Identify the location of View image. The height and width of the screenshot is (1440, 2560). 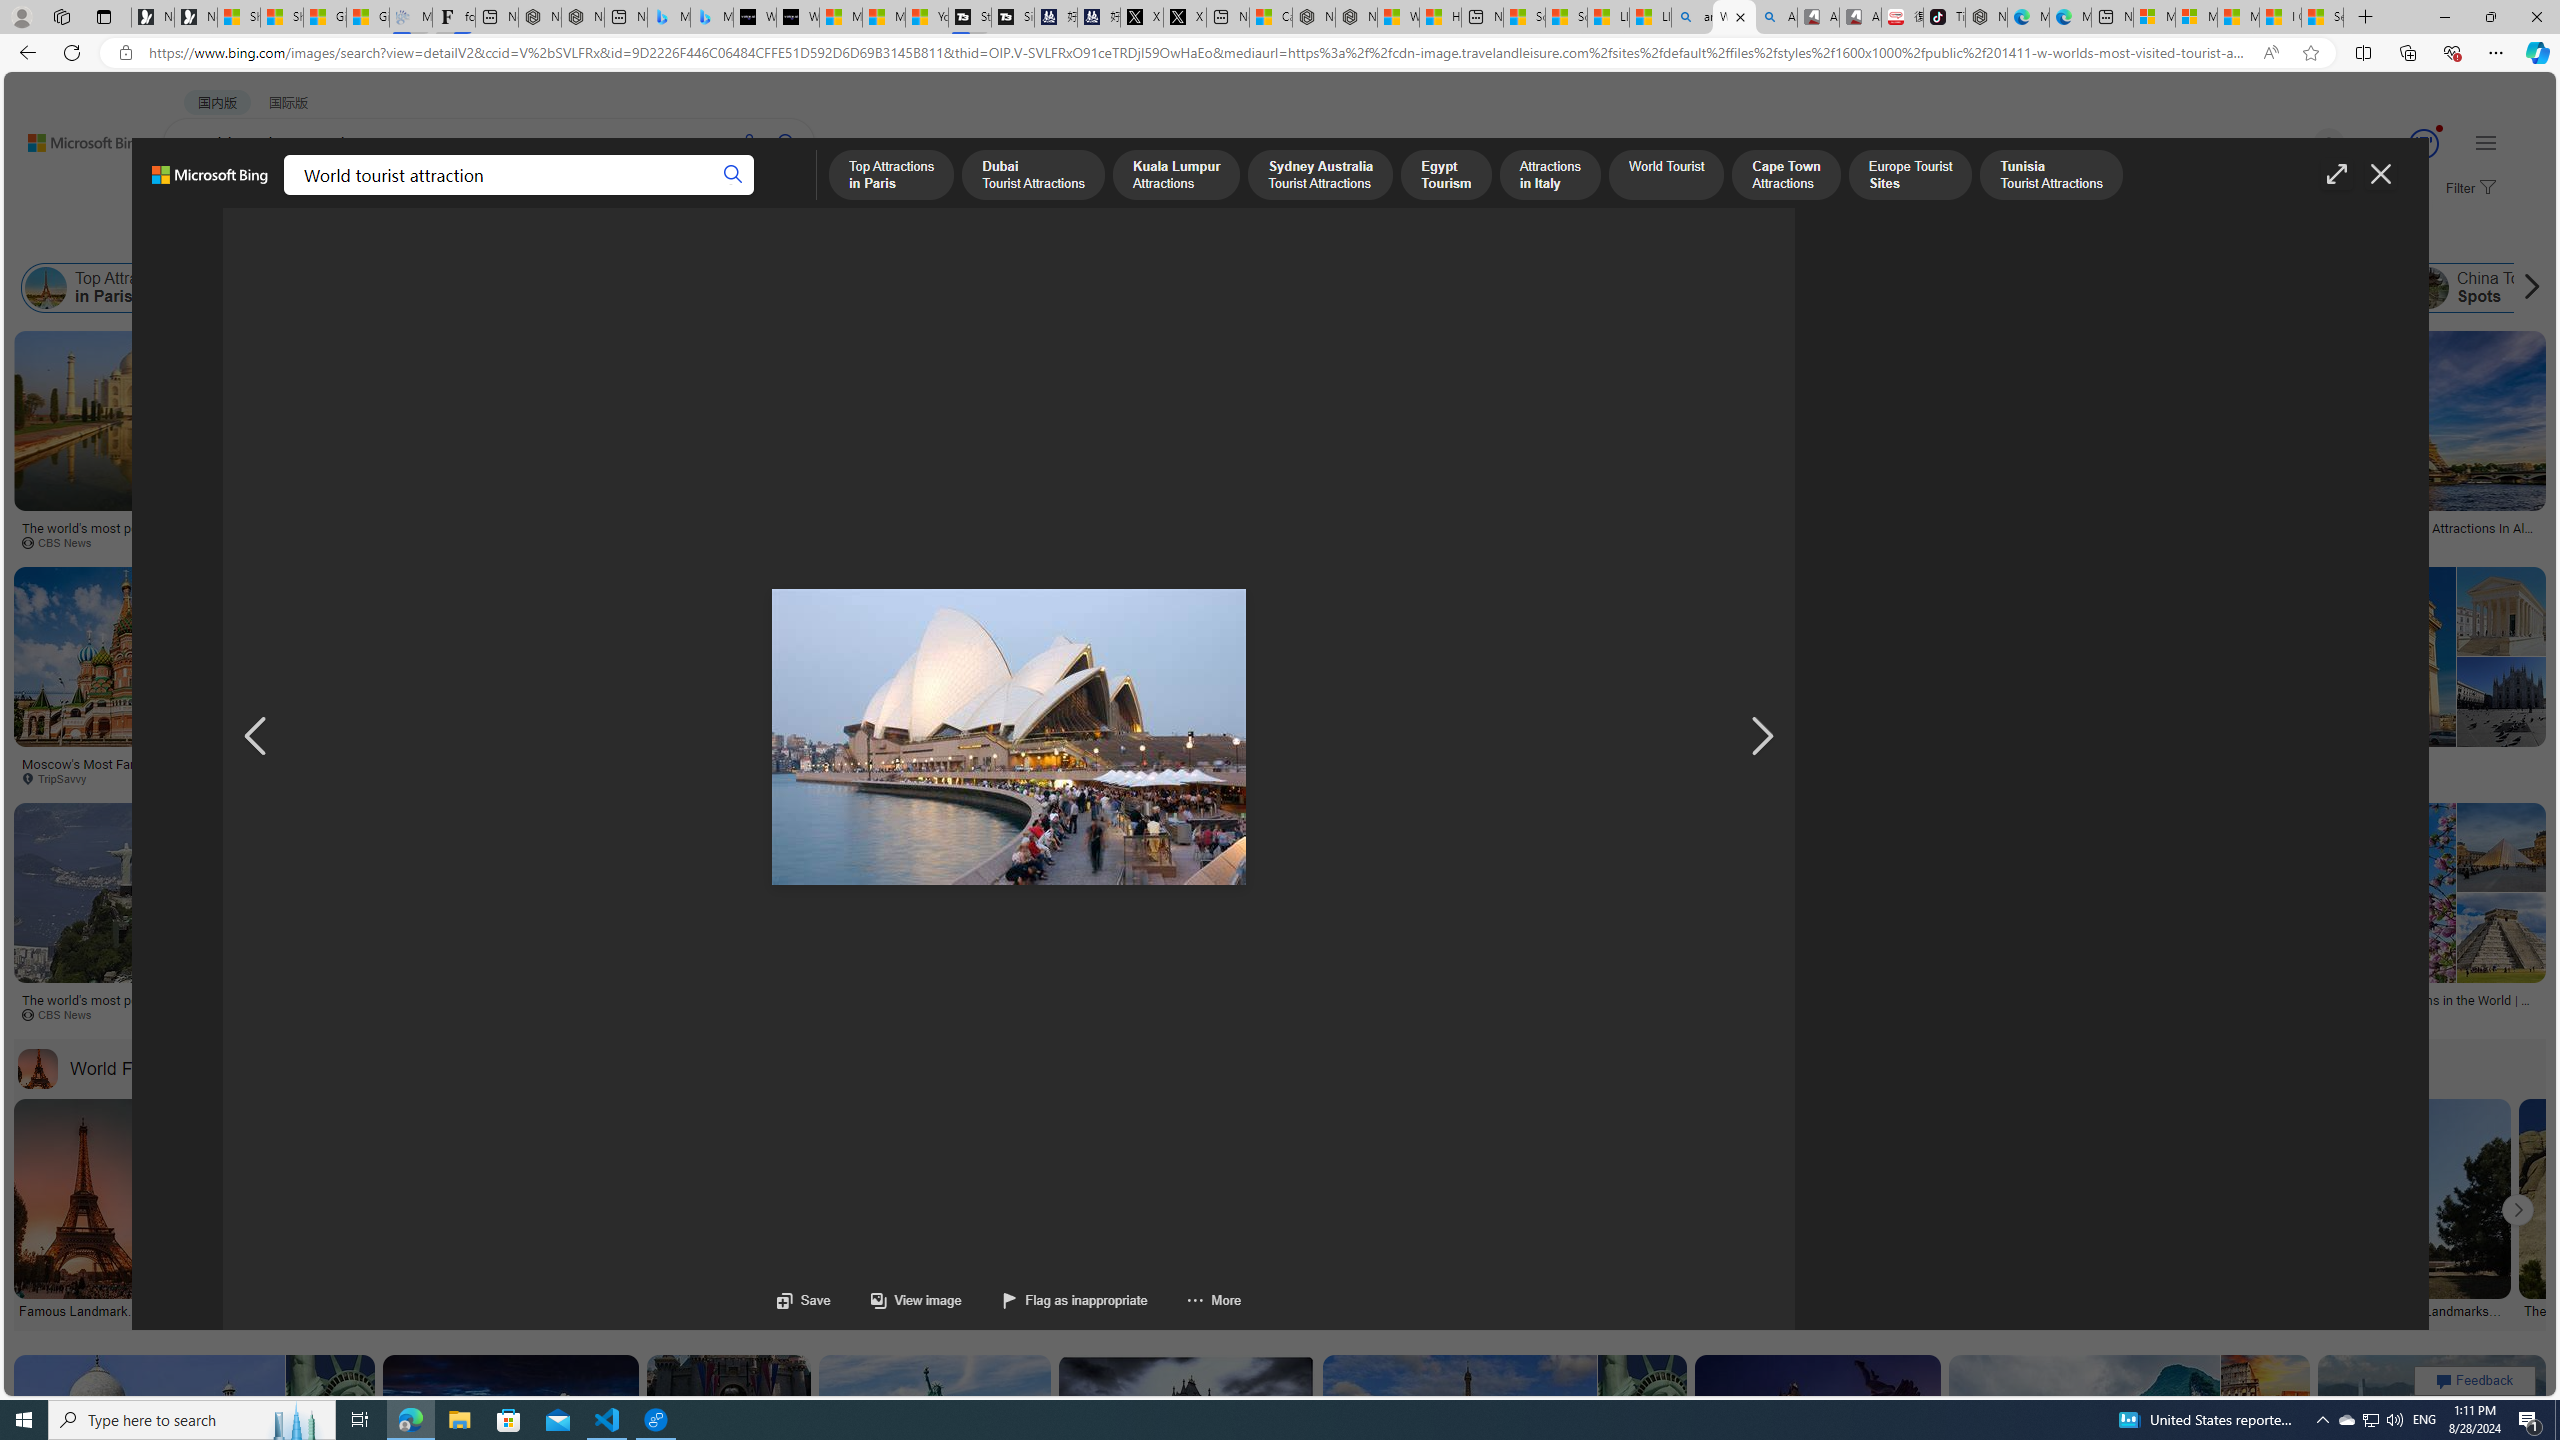
(916, 1300).